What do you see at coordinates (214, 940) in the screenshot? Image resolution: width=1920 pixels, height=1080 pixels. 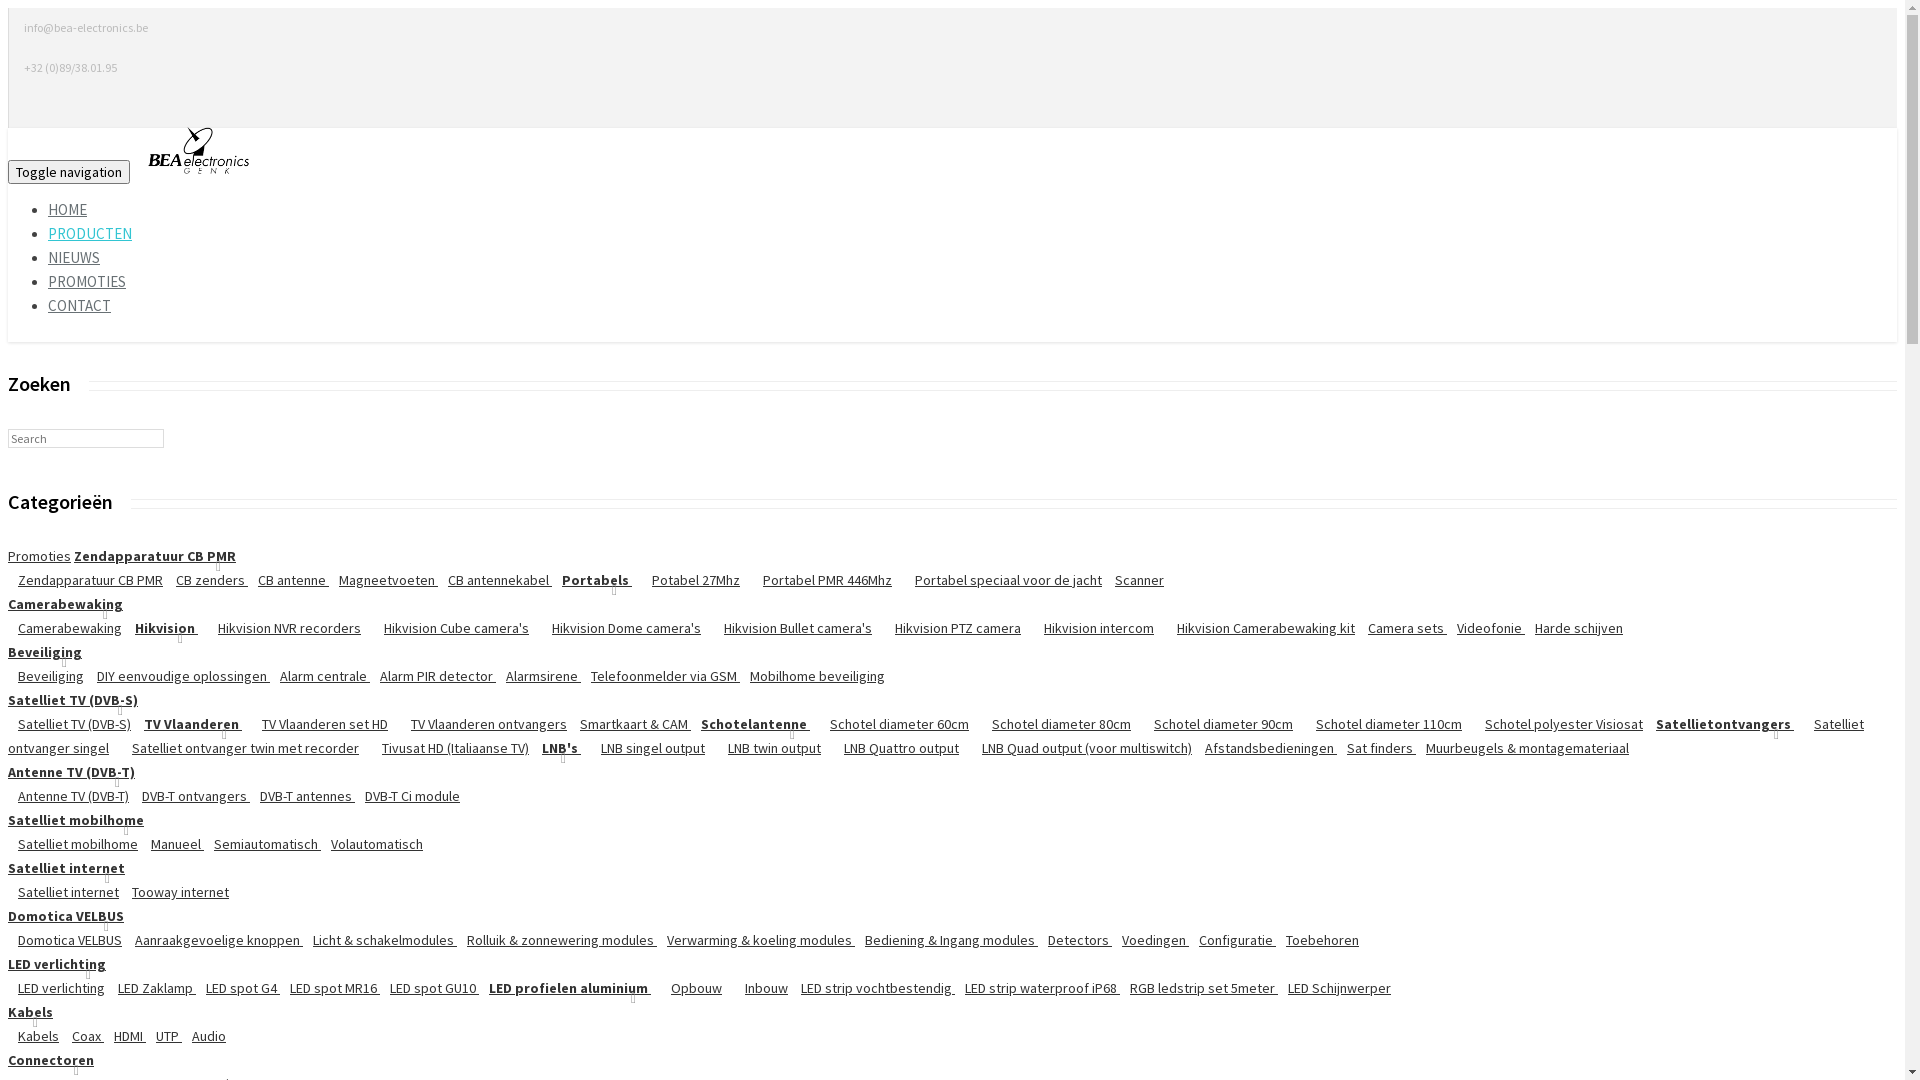 I see `Aanraakgevoelige knoppen` at bounding box center [214, 940].